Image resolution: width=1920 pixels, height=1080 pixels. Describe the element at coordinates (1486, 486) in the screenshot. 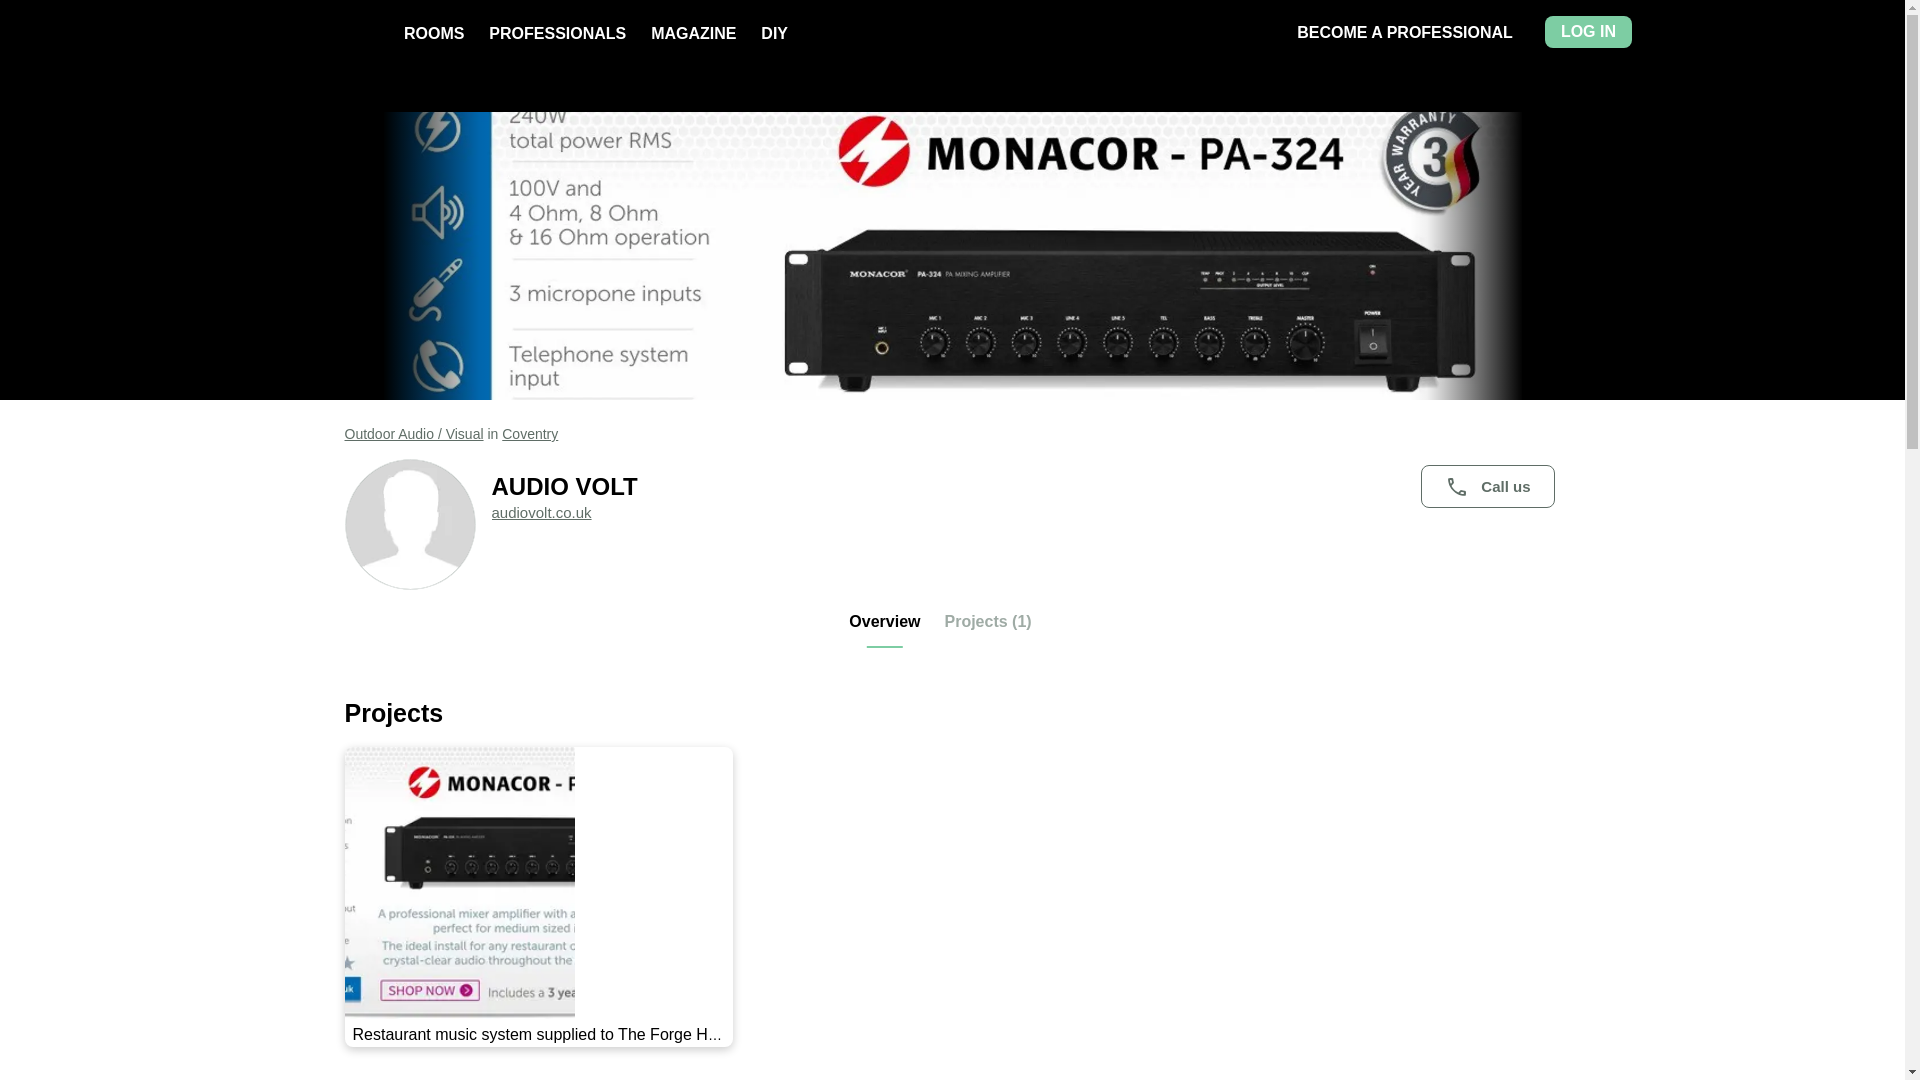

I see `Call us` at that location.